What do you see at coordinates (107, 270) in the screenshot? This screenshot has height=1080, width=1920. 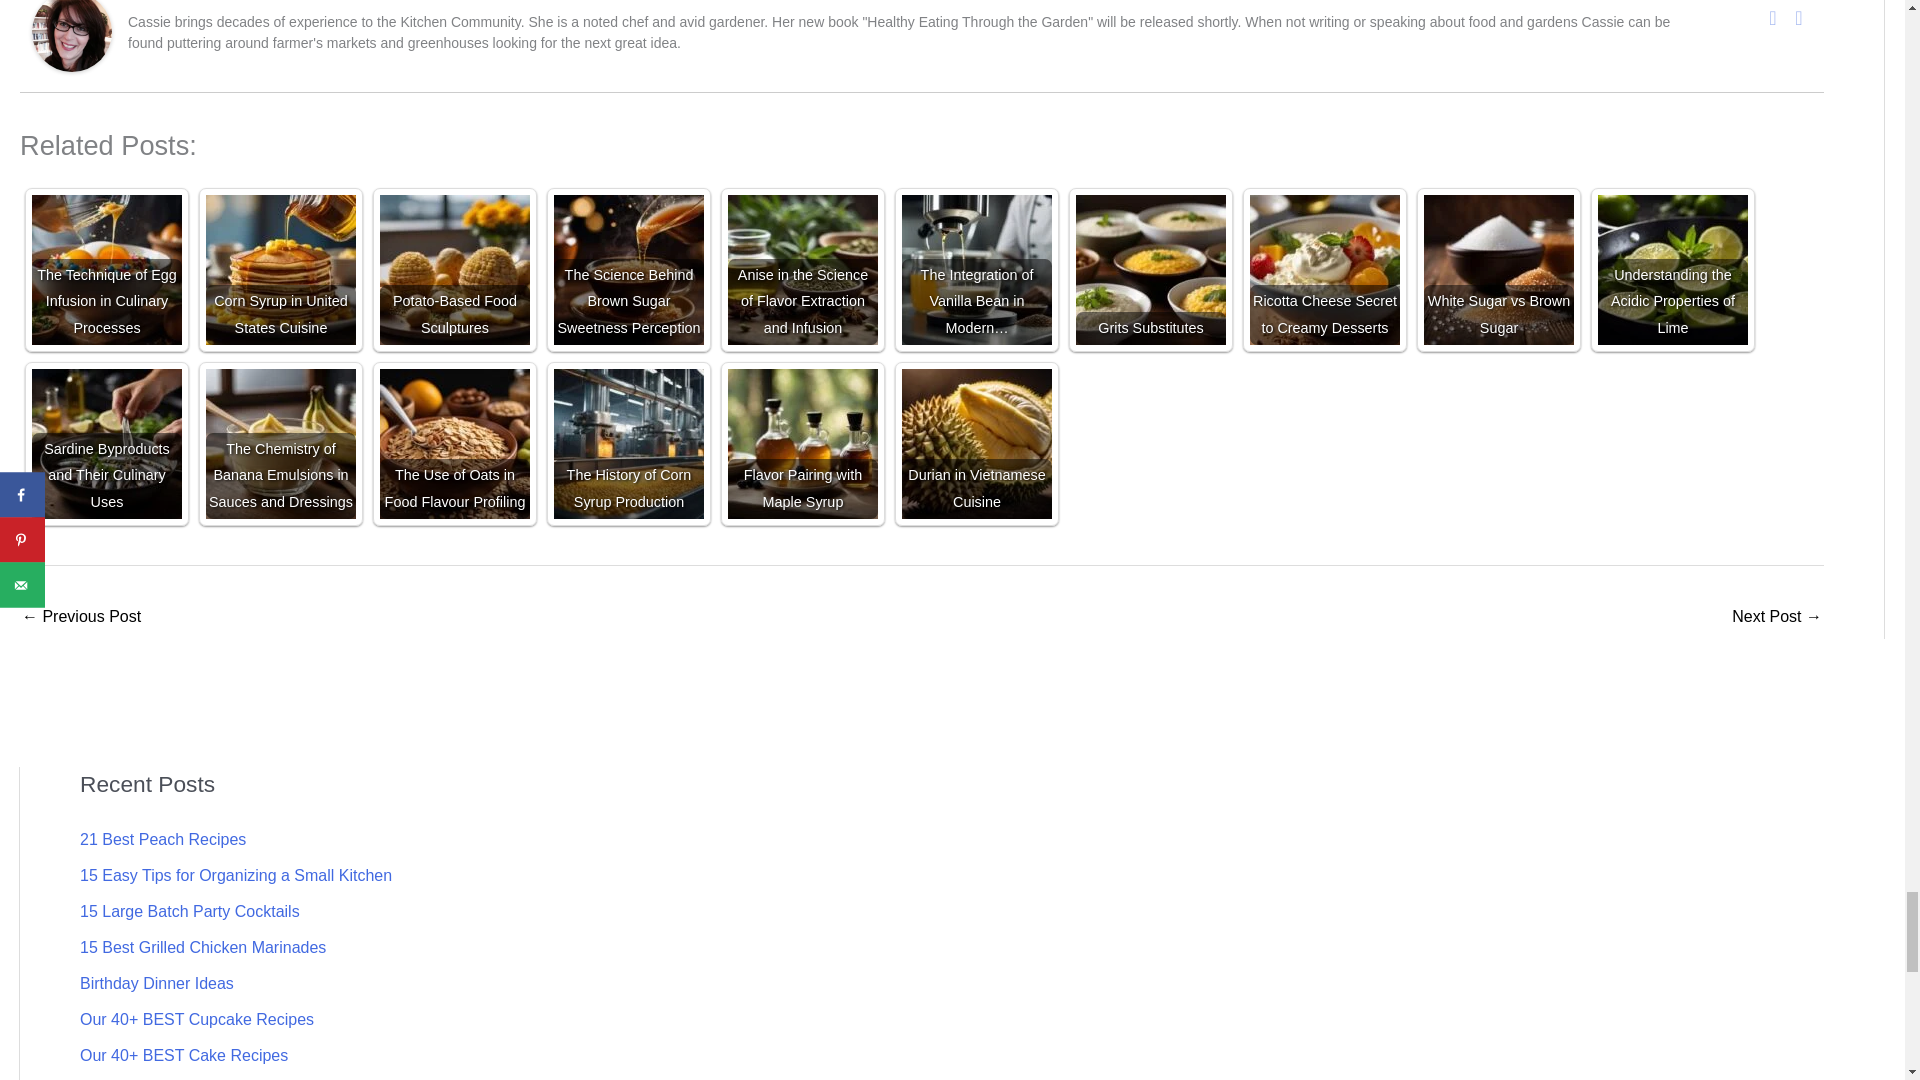 I see `The Technique of Egg Infusion in Culinary Processes` at bounding box center [107, 270].